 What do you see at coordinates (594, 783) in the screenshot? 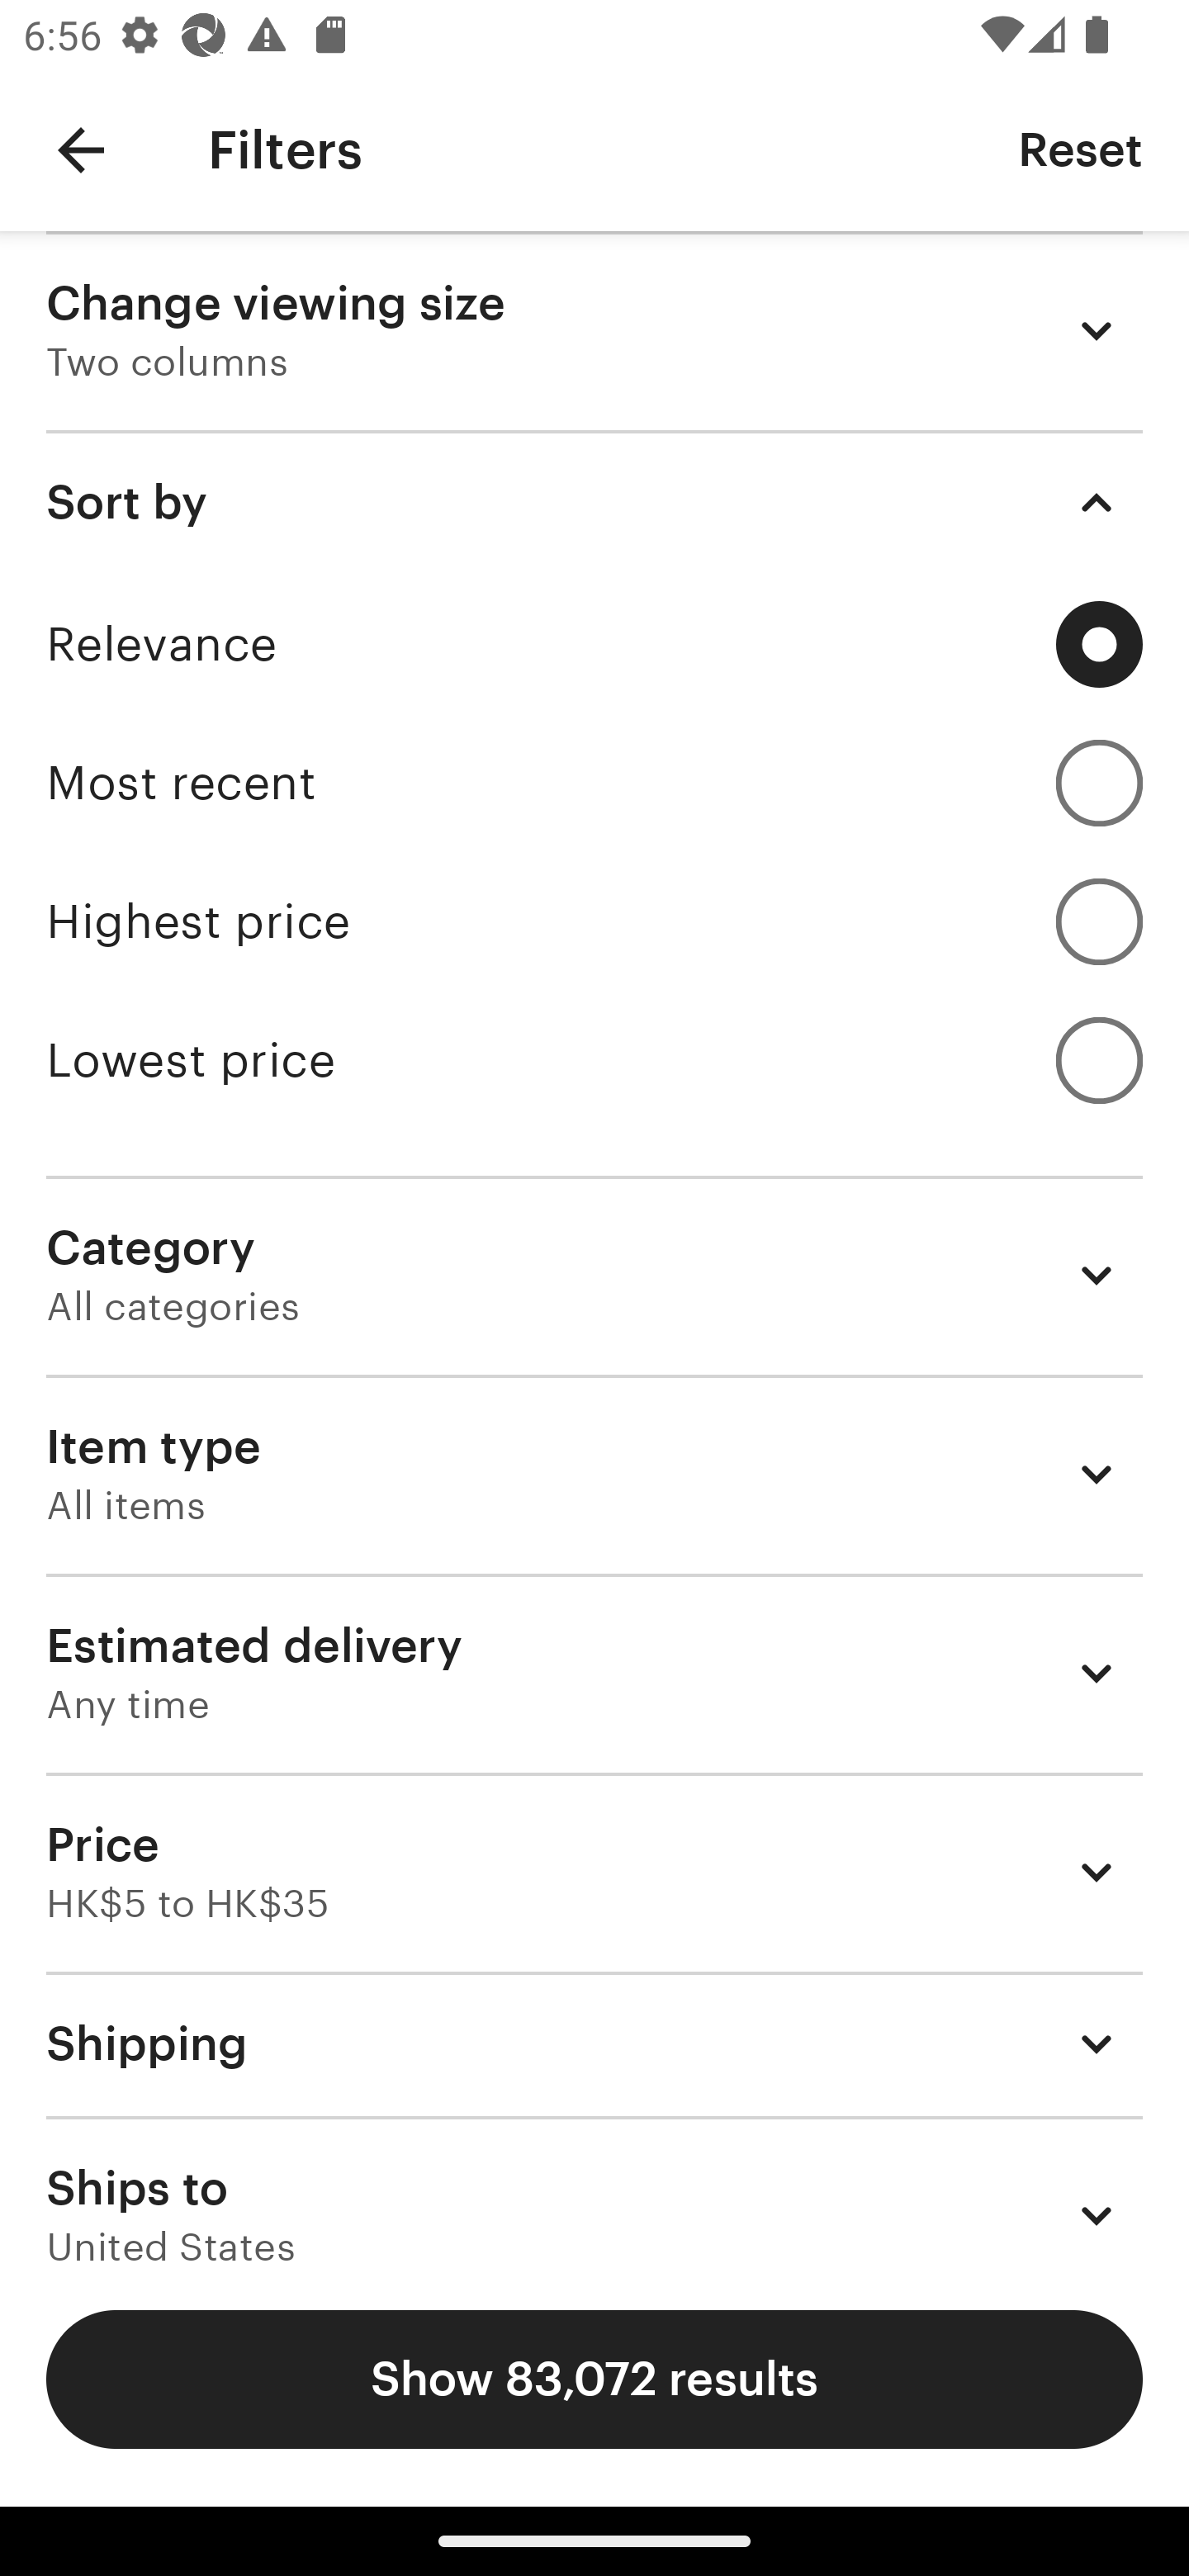
I see `Most recent` at bounding box center [594, 783].